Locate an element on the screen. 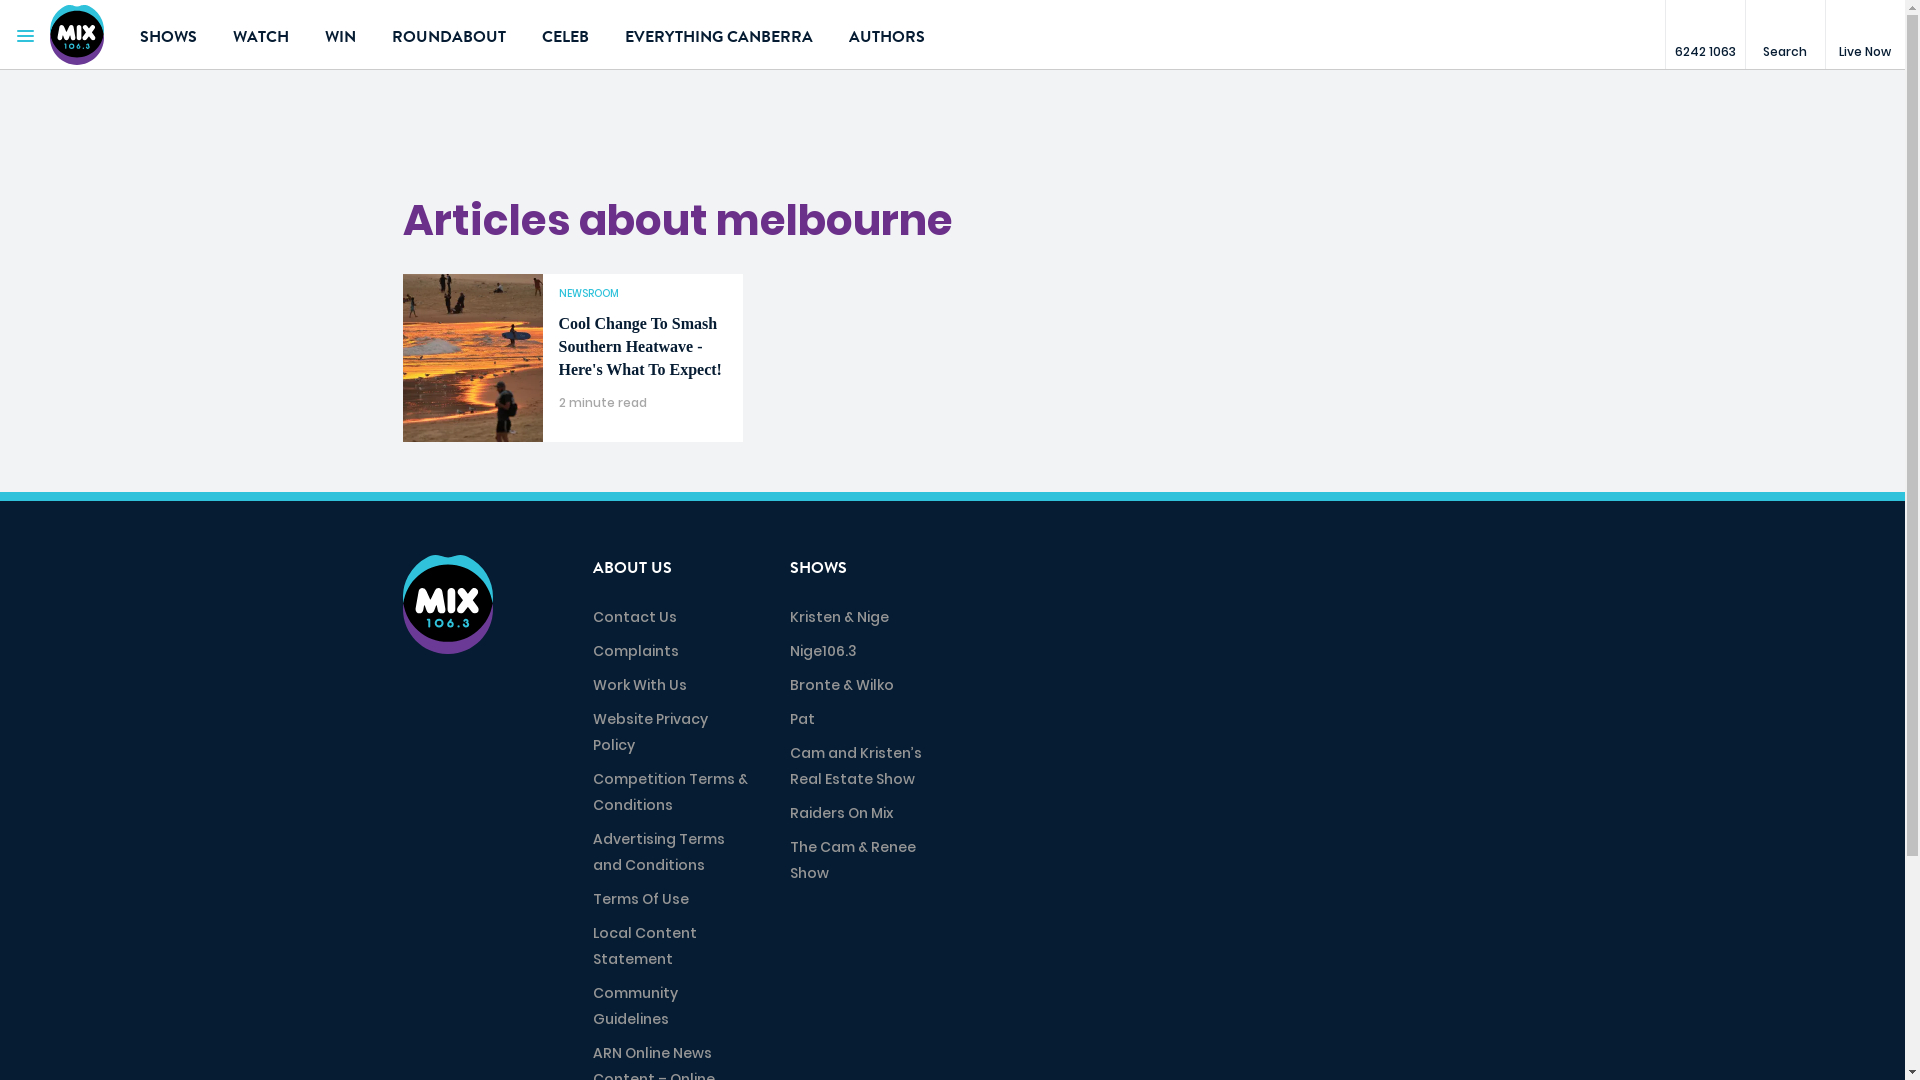 The height and width of the screenshot is (1080, 1920). SHOWS is located at coordinates (818, 568).